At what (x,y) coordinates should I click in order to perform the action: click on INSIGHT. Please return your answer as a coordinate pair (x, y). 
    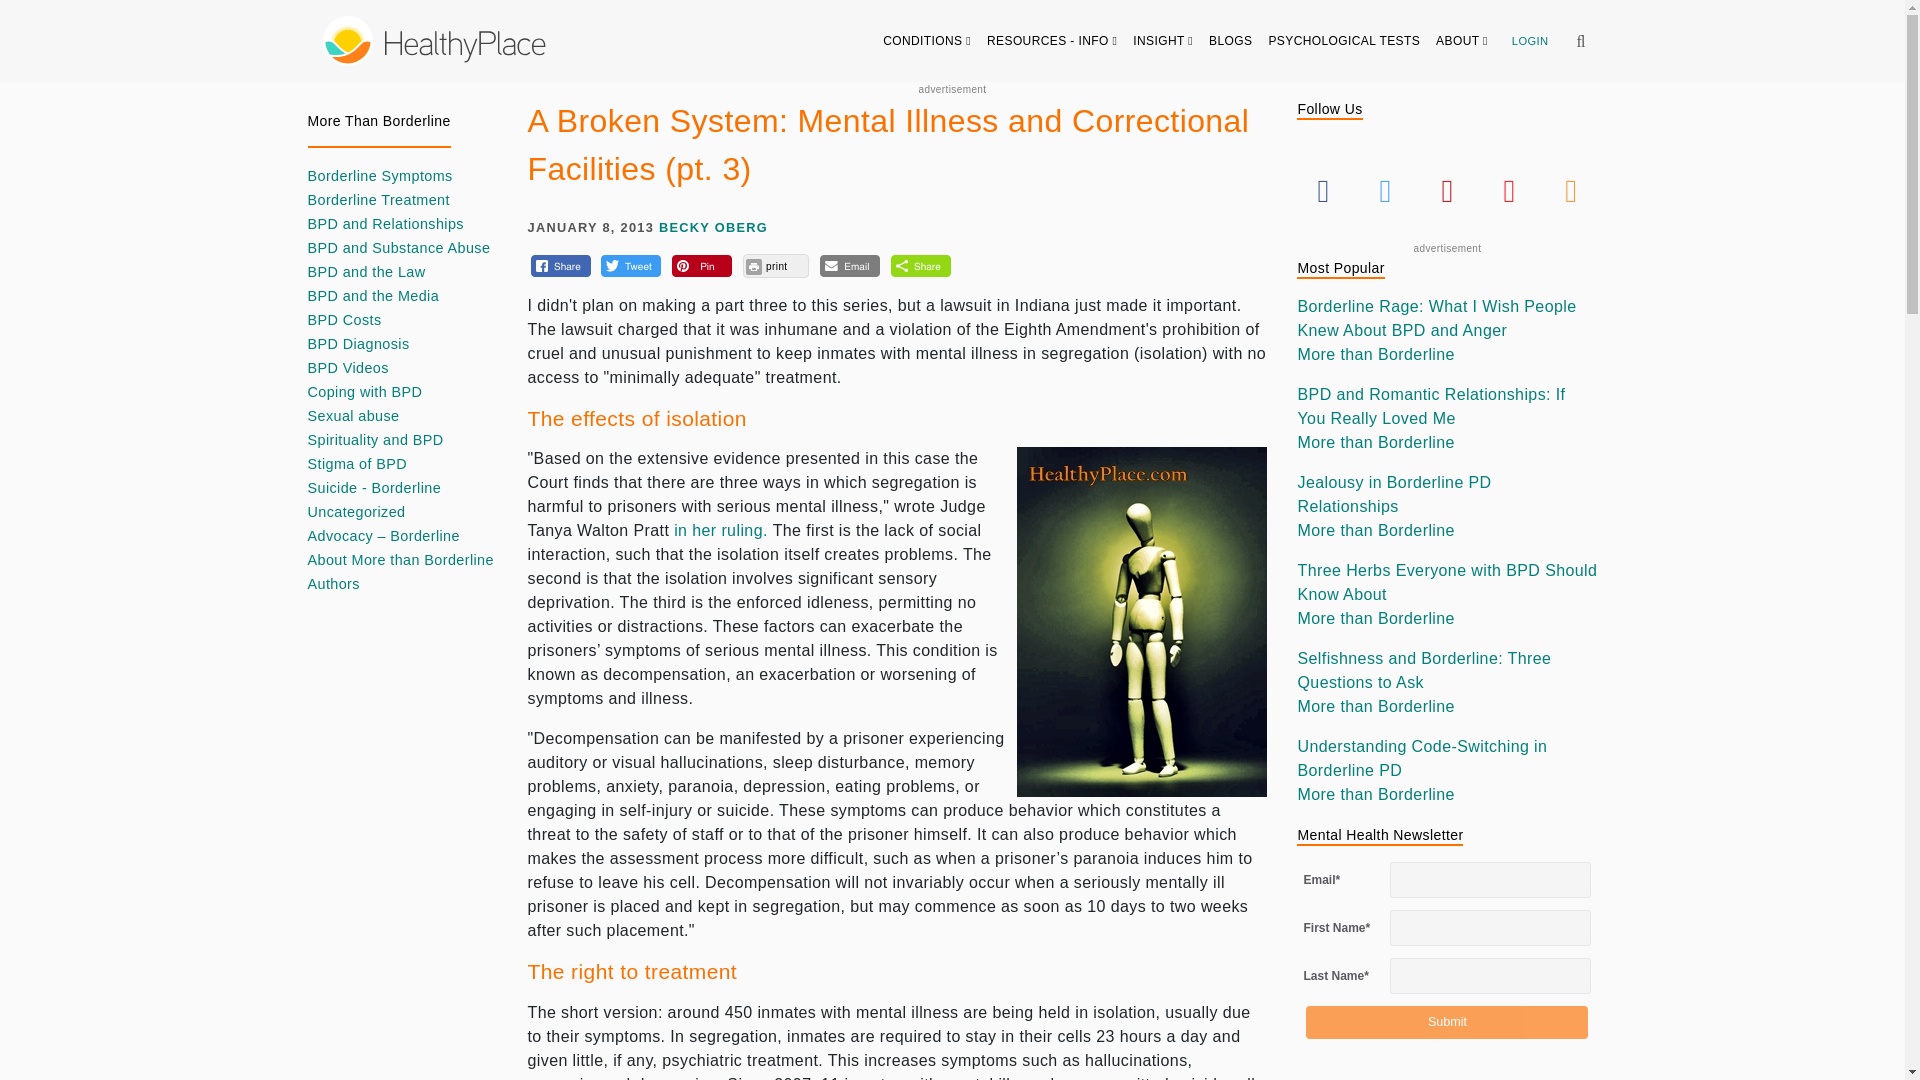
    Looking at the image, I should click on (1163, 40).